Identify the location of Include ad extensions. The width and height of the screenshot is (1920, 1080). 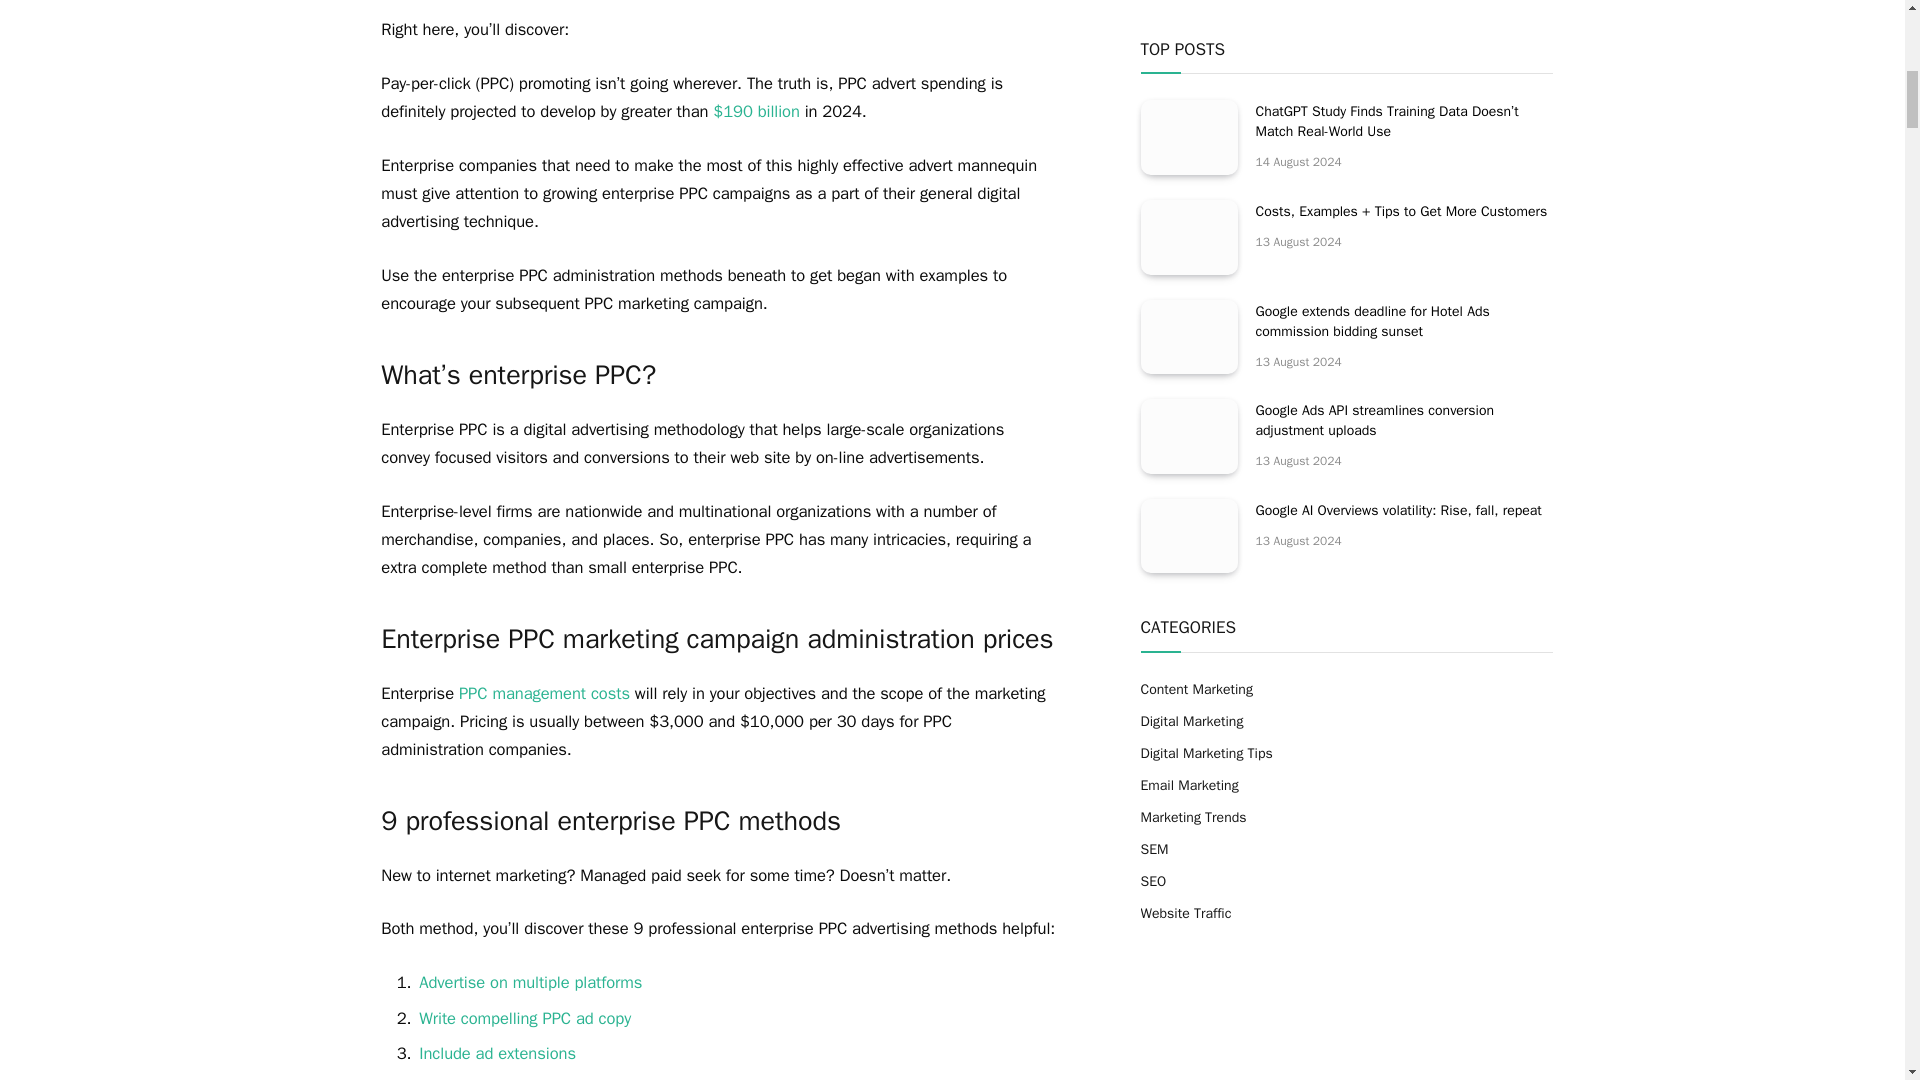
(497, 1053).